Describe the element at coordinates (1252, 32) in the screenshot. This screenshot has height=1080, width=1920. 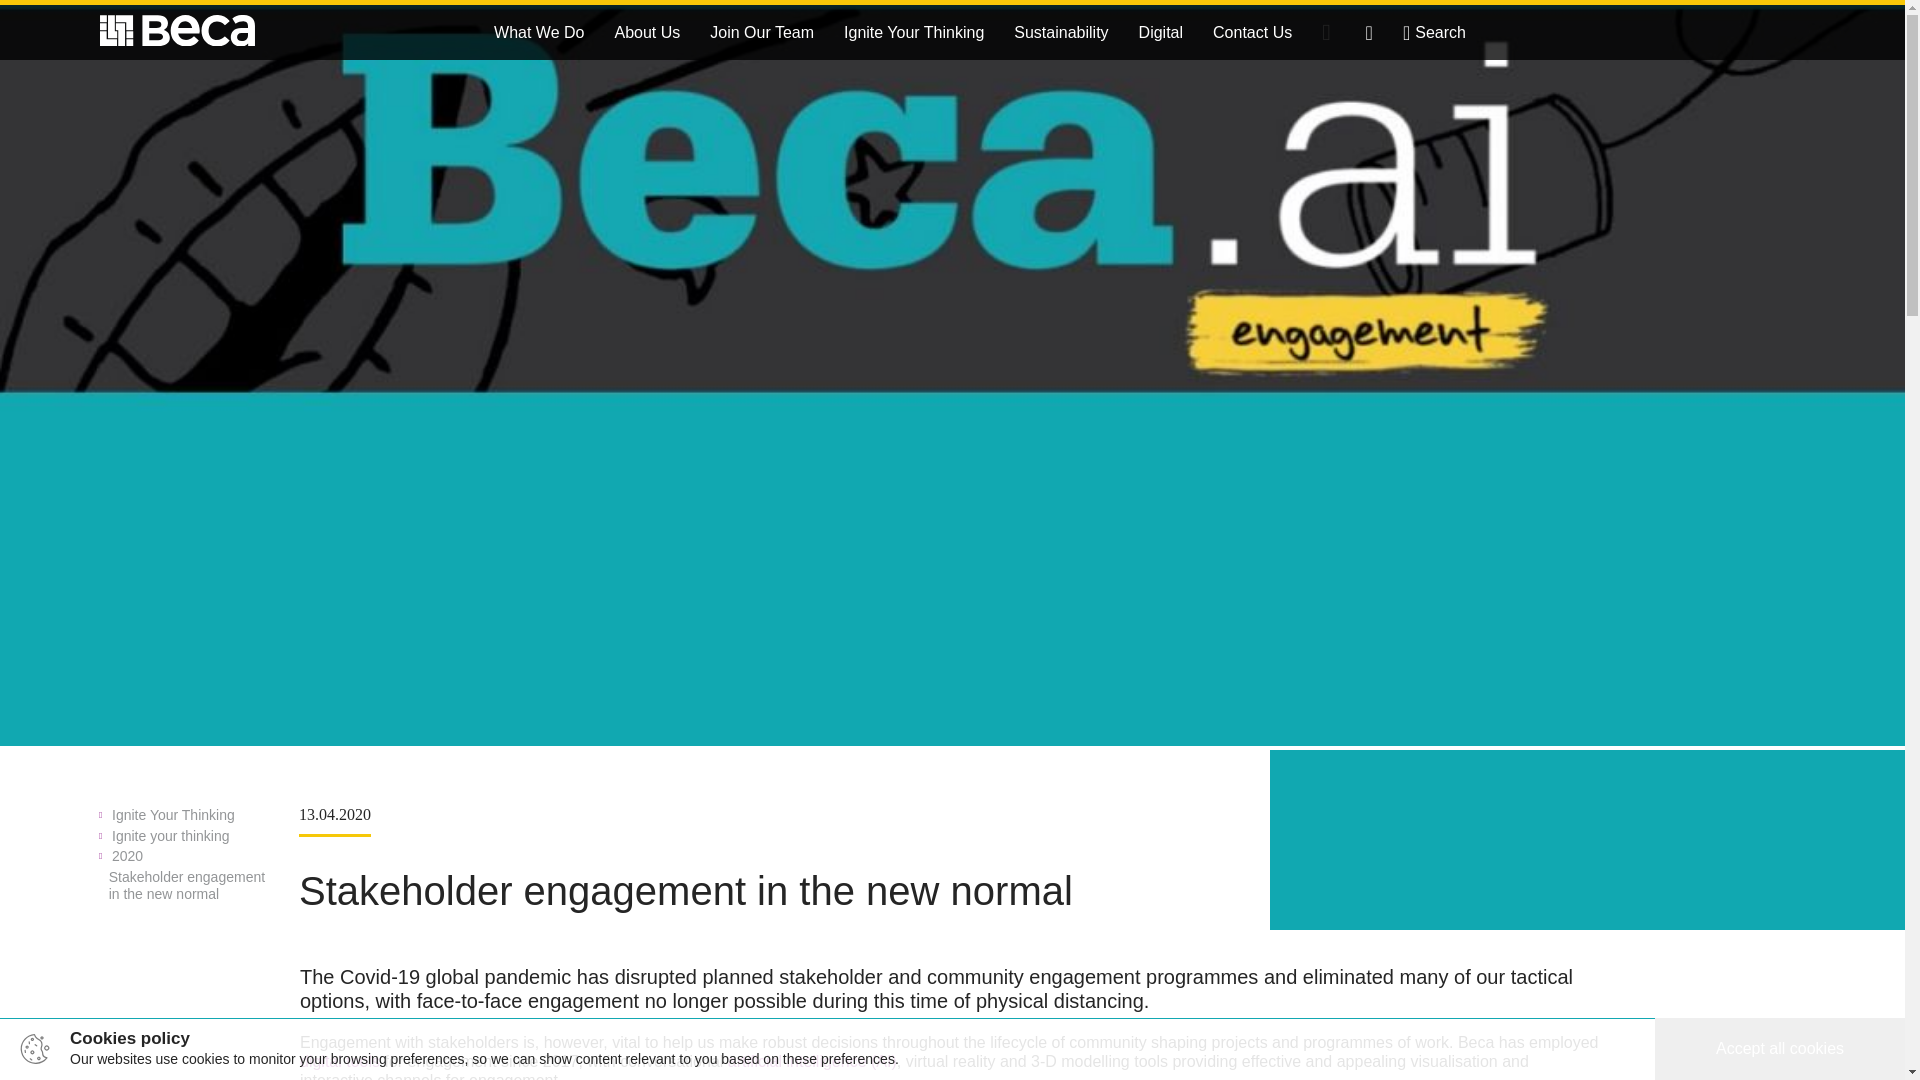
I see `Contact Us` at that location.